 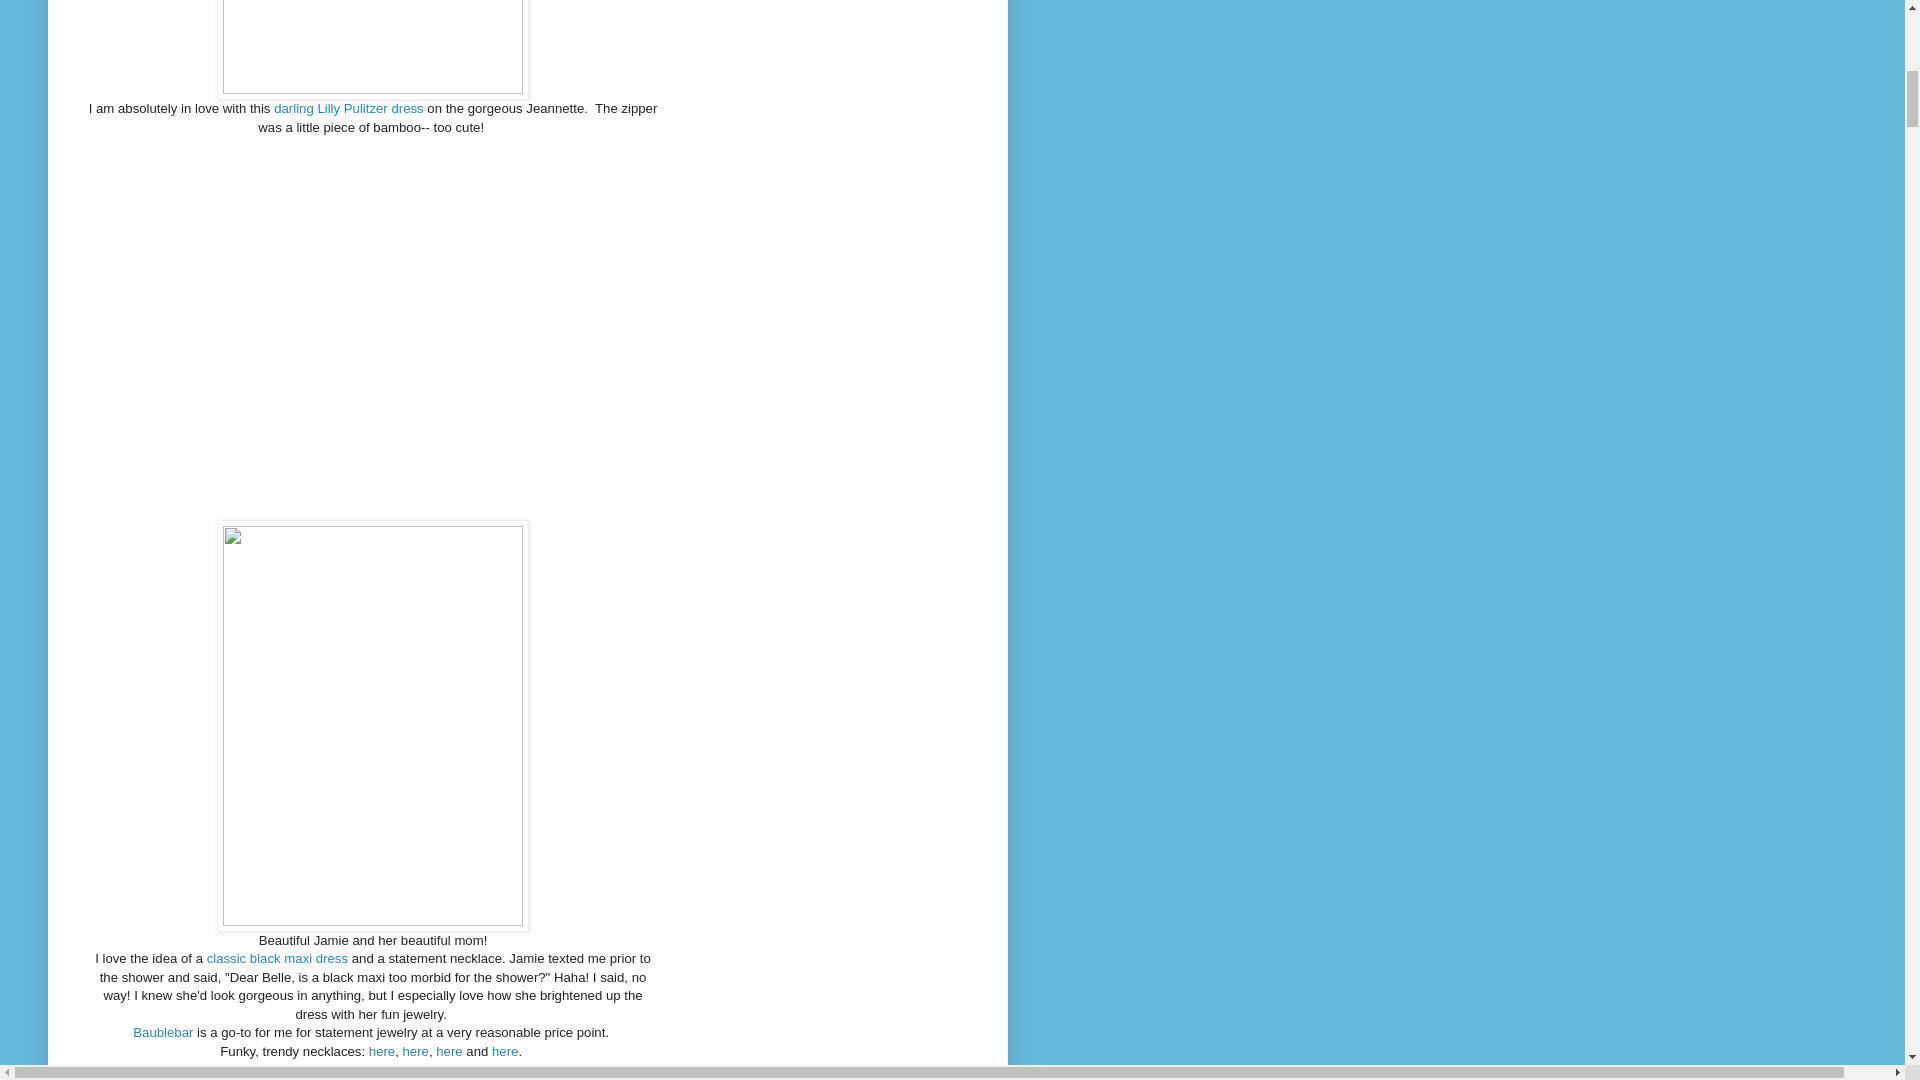 I want to click on here, so click(x=416, y=1052).